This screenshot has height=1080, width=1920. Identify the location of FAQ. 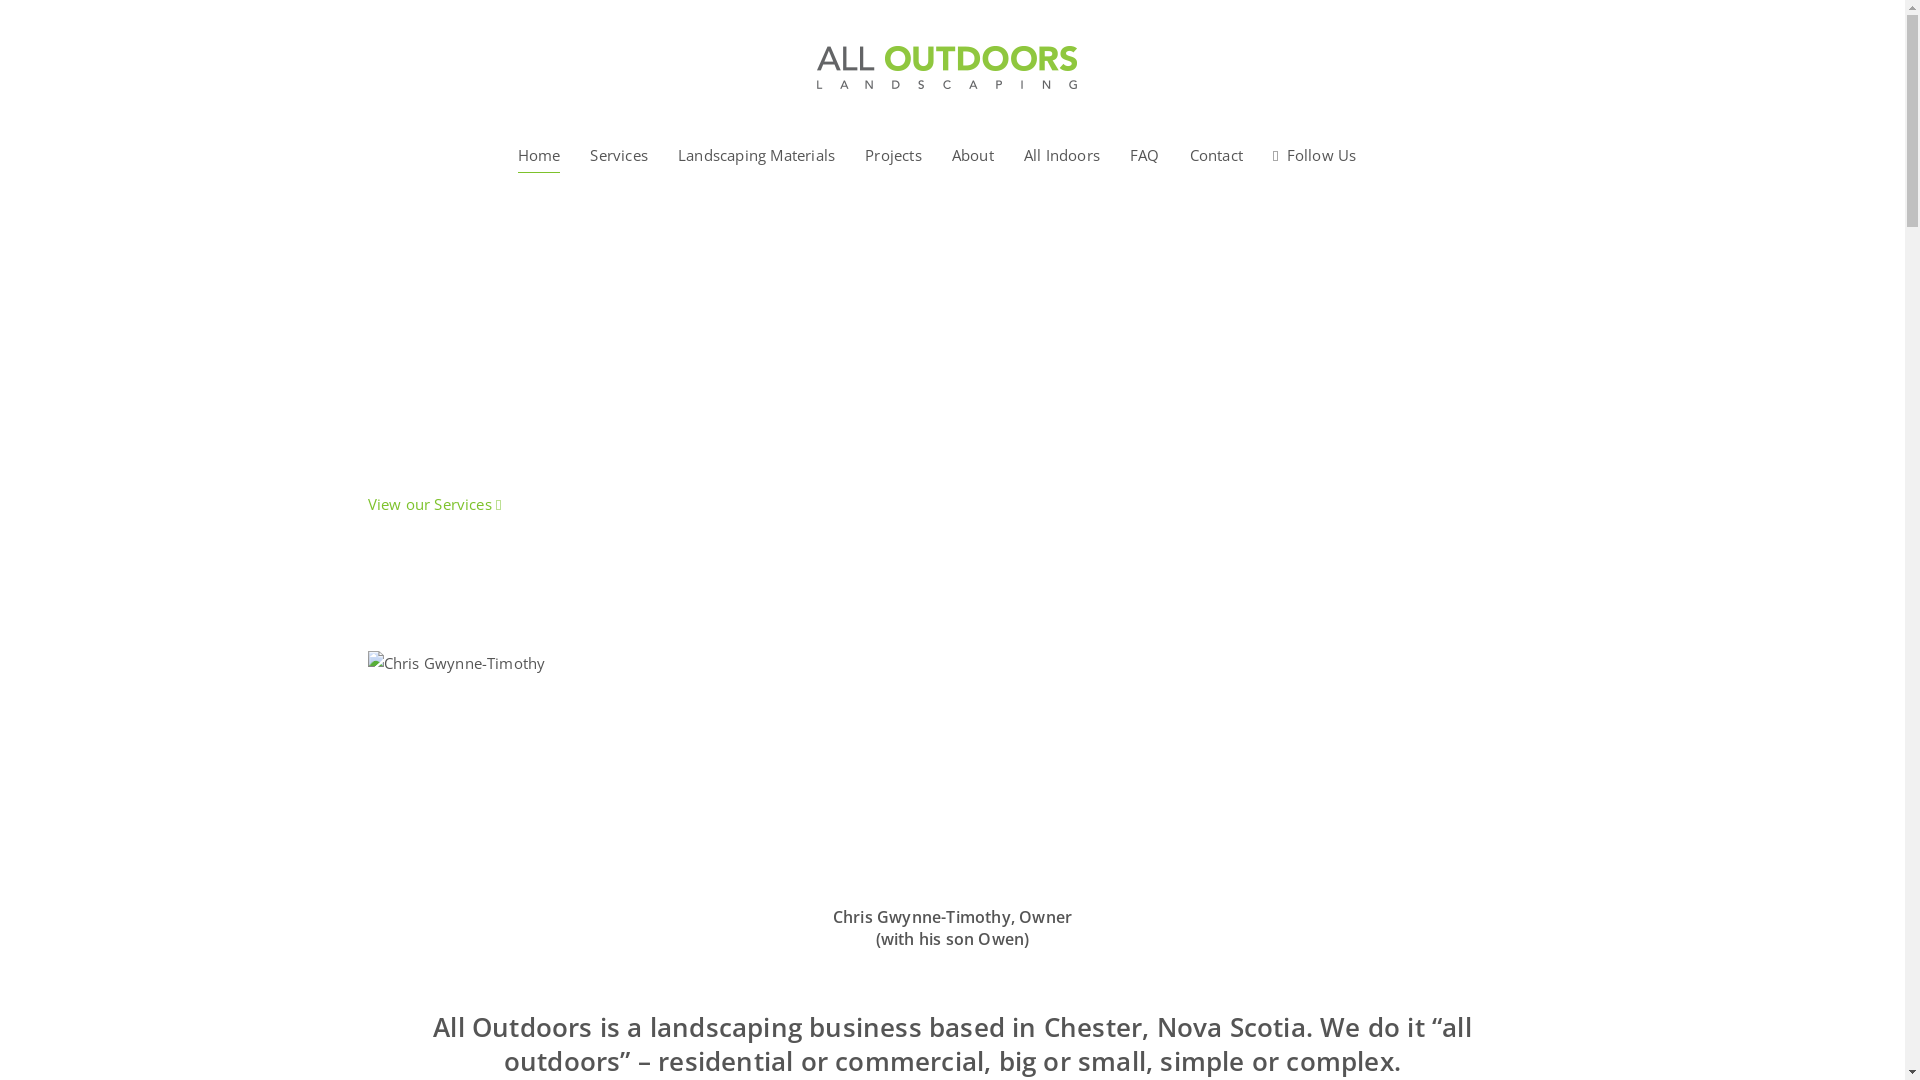
(1145, 154).